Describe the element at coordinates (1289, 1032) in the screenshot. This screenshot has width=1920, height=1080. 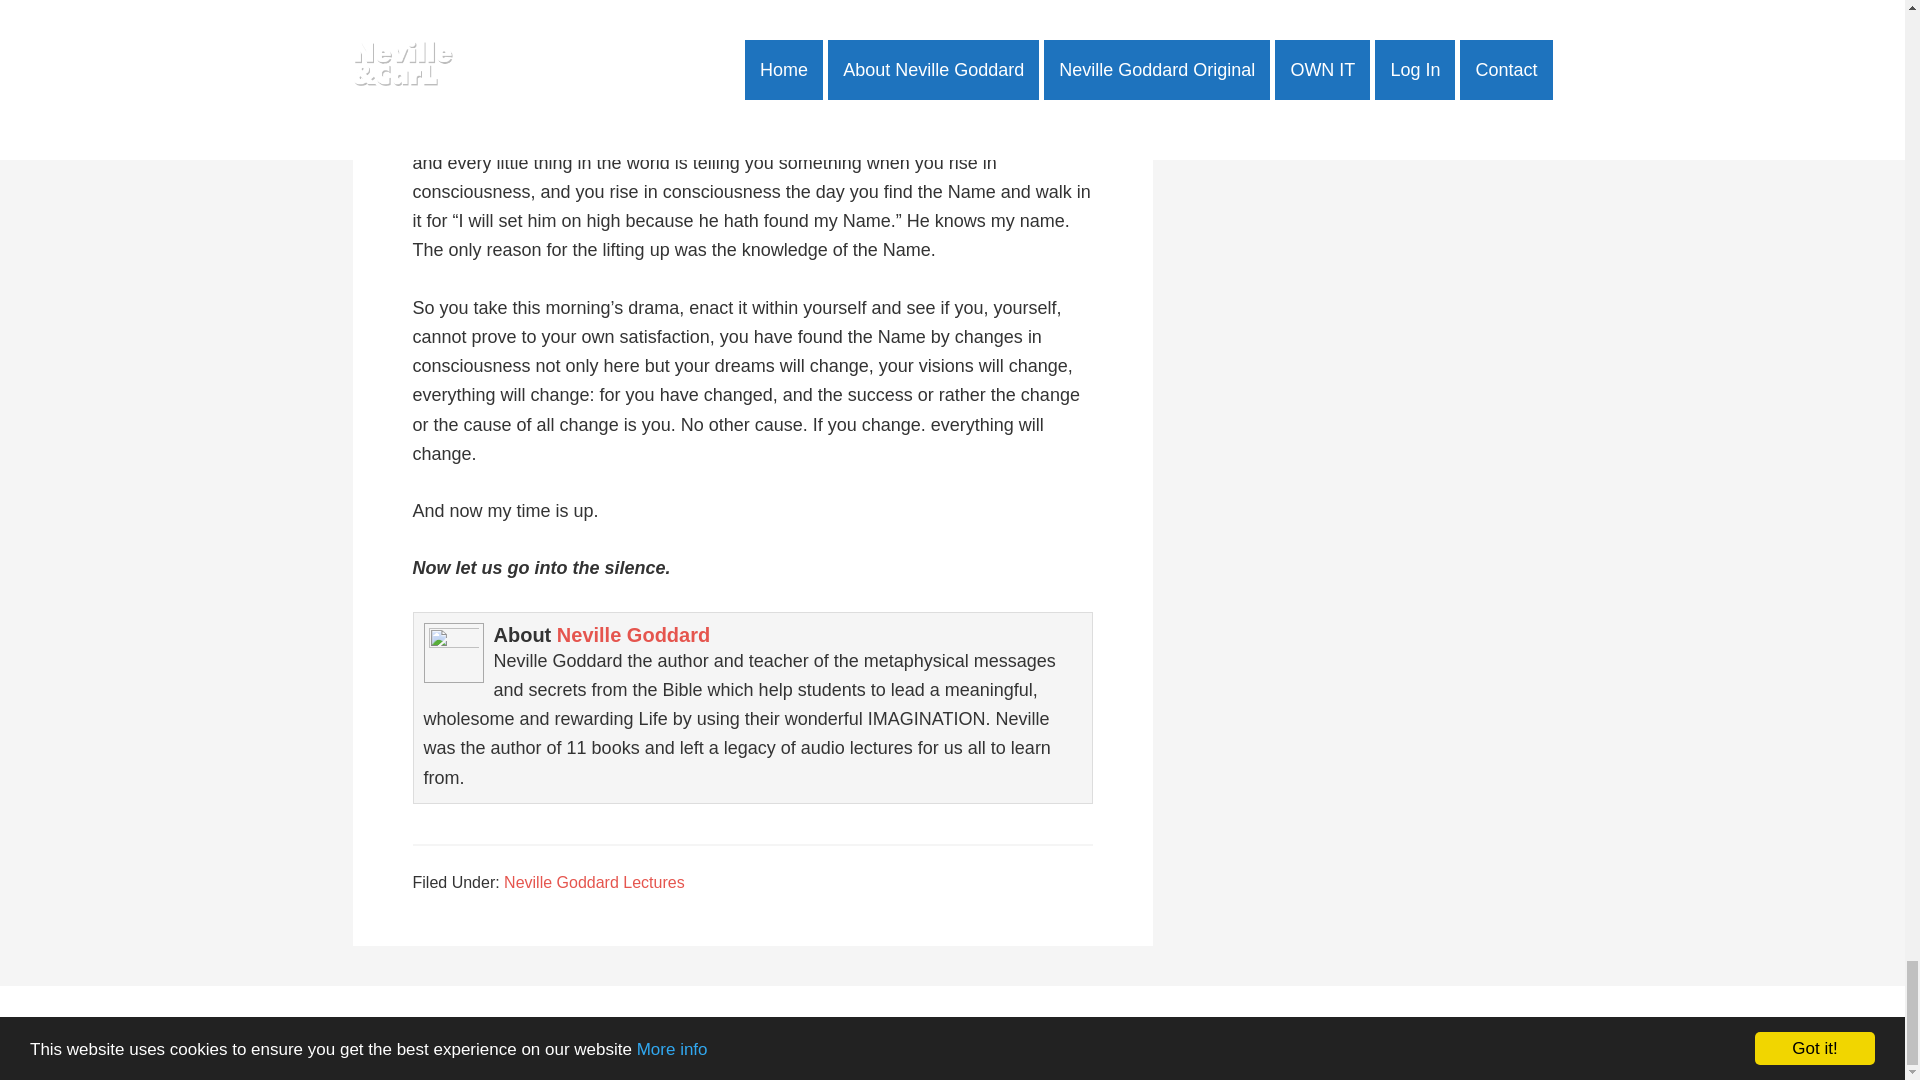
I see `Cookies` at that location.